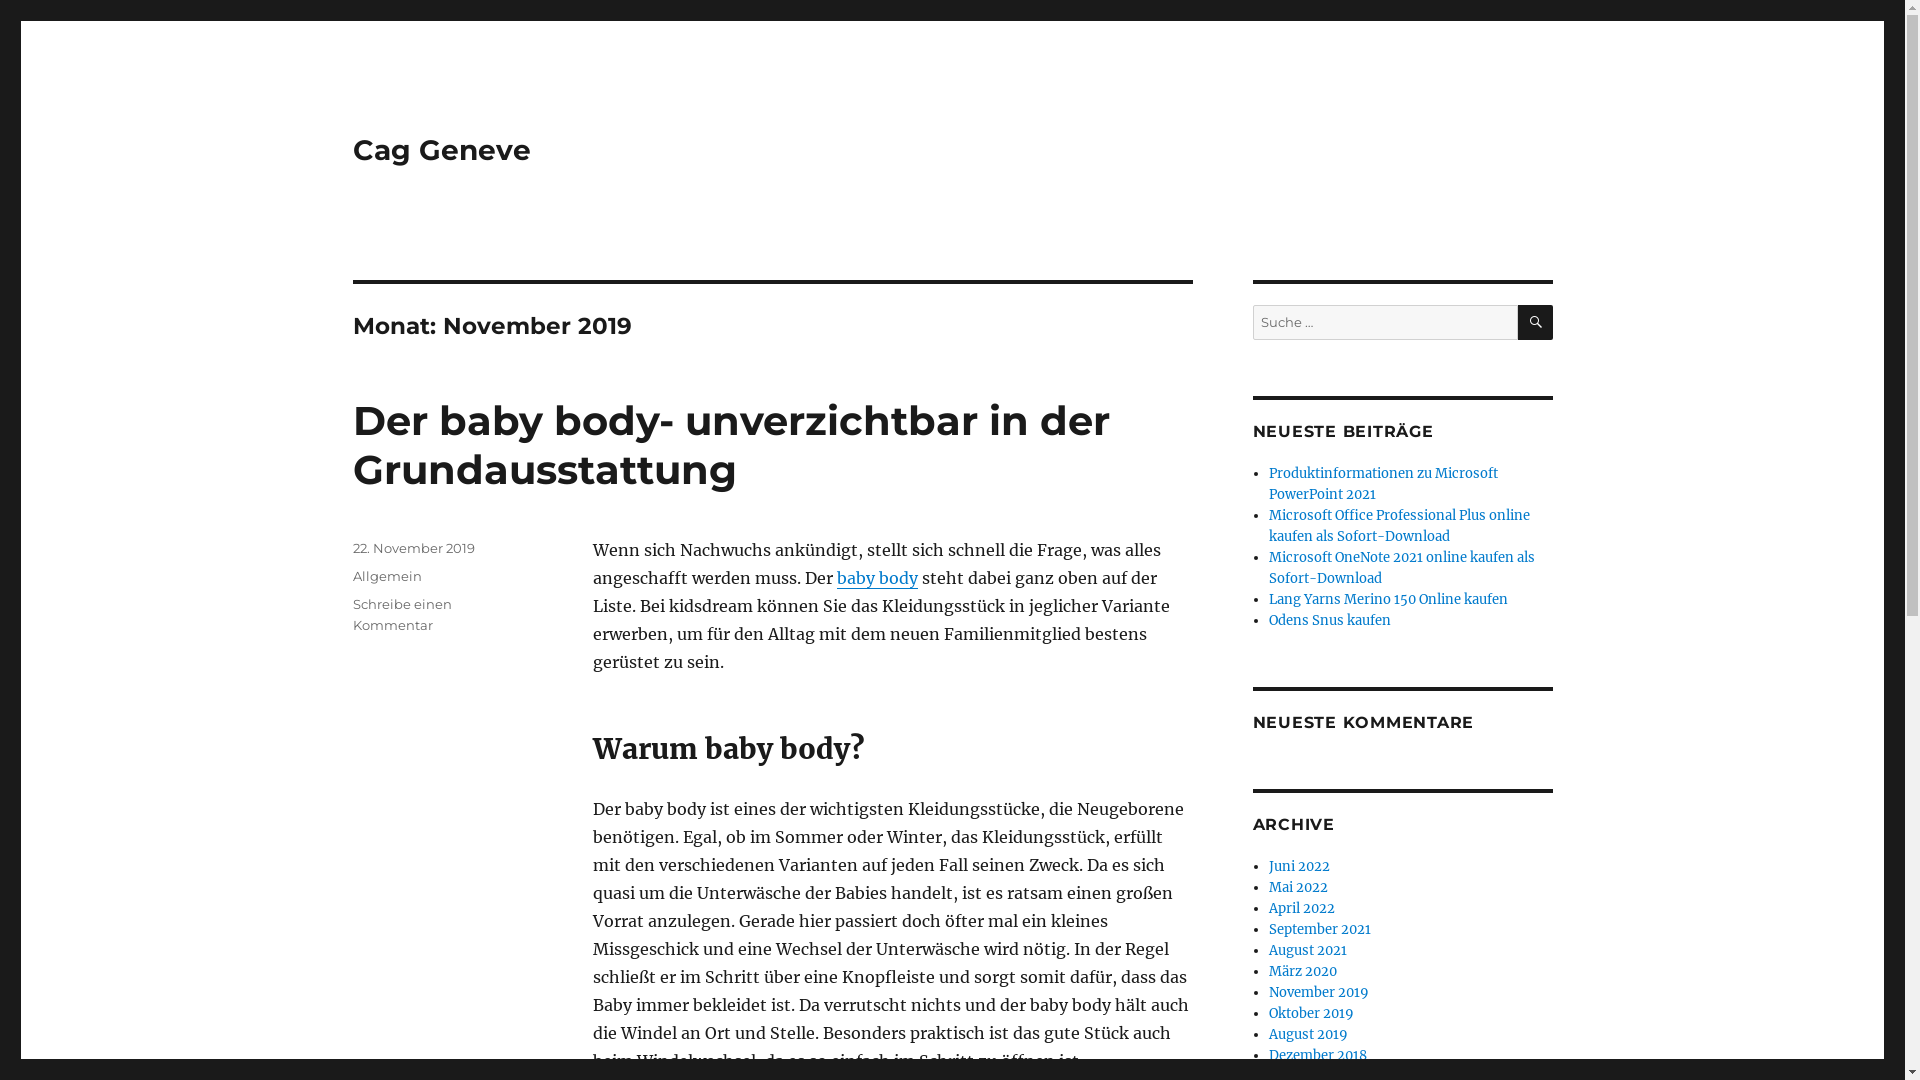 The image size is (1920, 1080). What do you see at coordinates (1318, 1056) in the screenshot?
I see `Dezember 2018` at bounding box center [1318, 1056].